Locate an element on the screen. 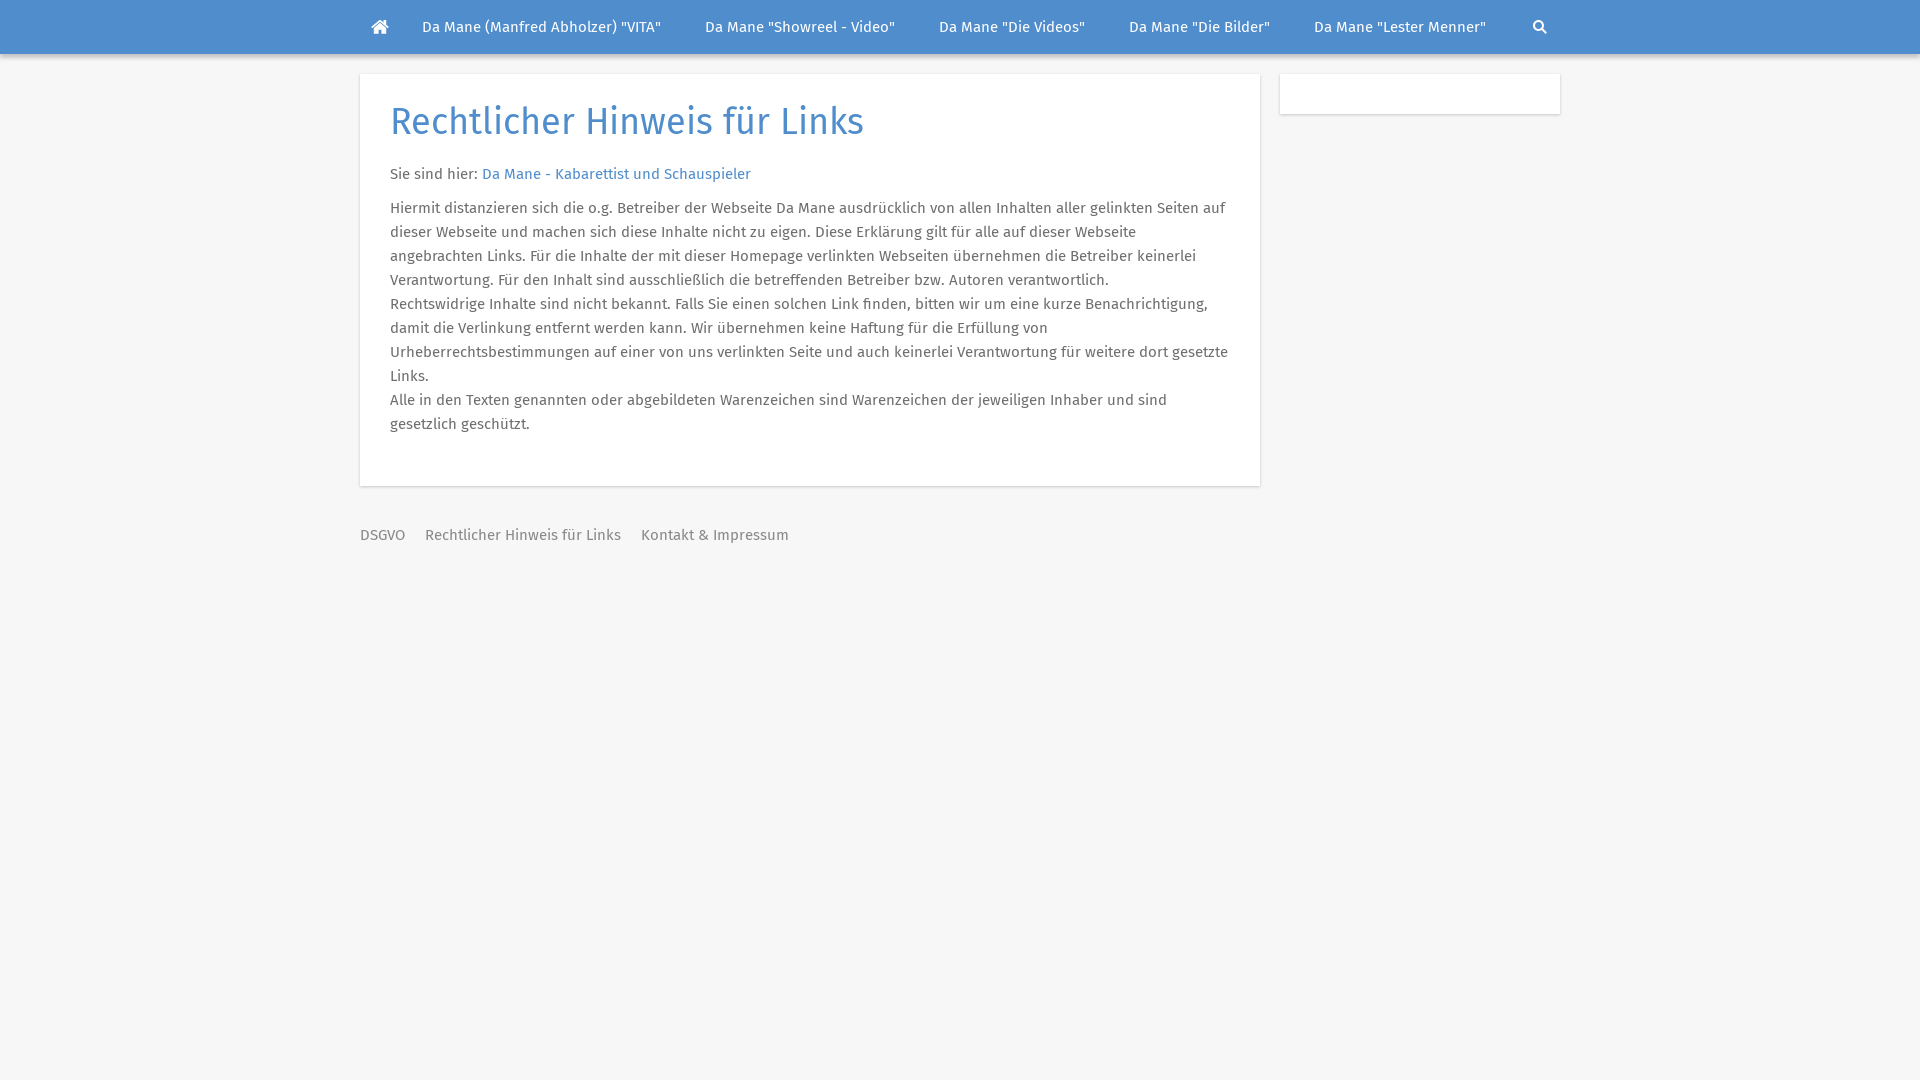 The image size is (1920, 1080). DSGVO is located at coordinates (382, 535).